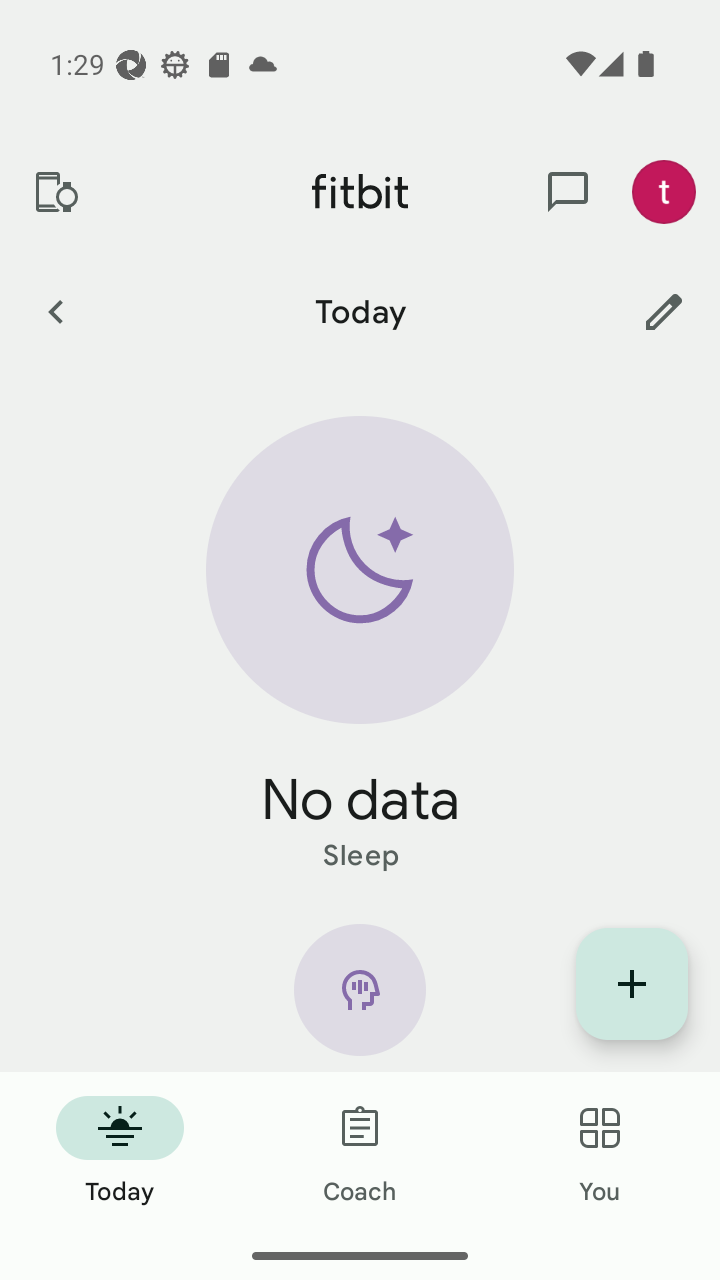 The height and width of the screenshot is (1280, 720). What do you see at coordinates (600, 1152) in the screenshot?
I see `You` at bounding box center [600, 1152].